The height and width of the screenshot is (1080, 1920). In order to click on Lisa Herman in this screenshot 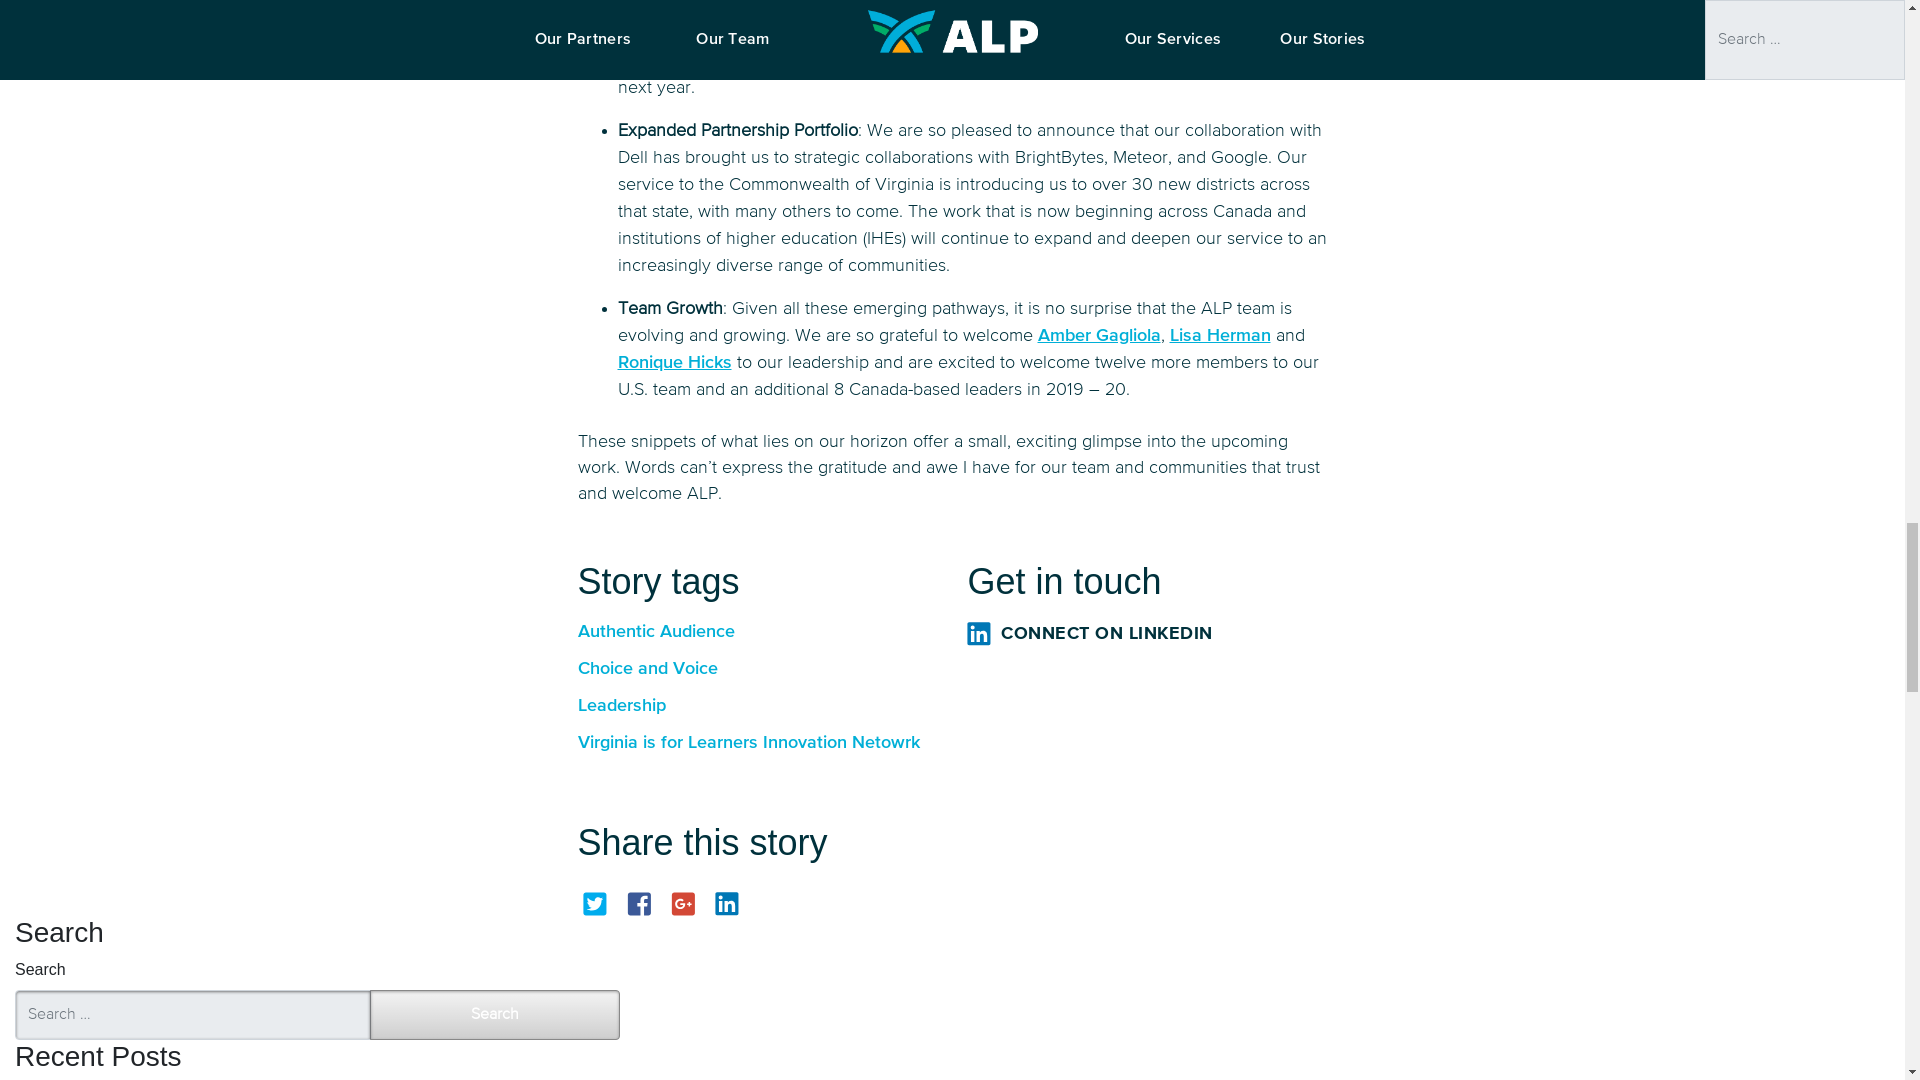, I will do `click(1220, 336)`.